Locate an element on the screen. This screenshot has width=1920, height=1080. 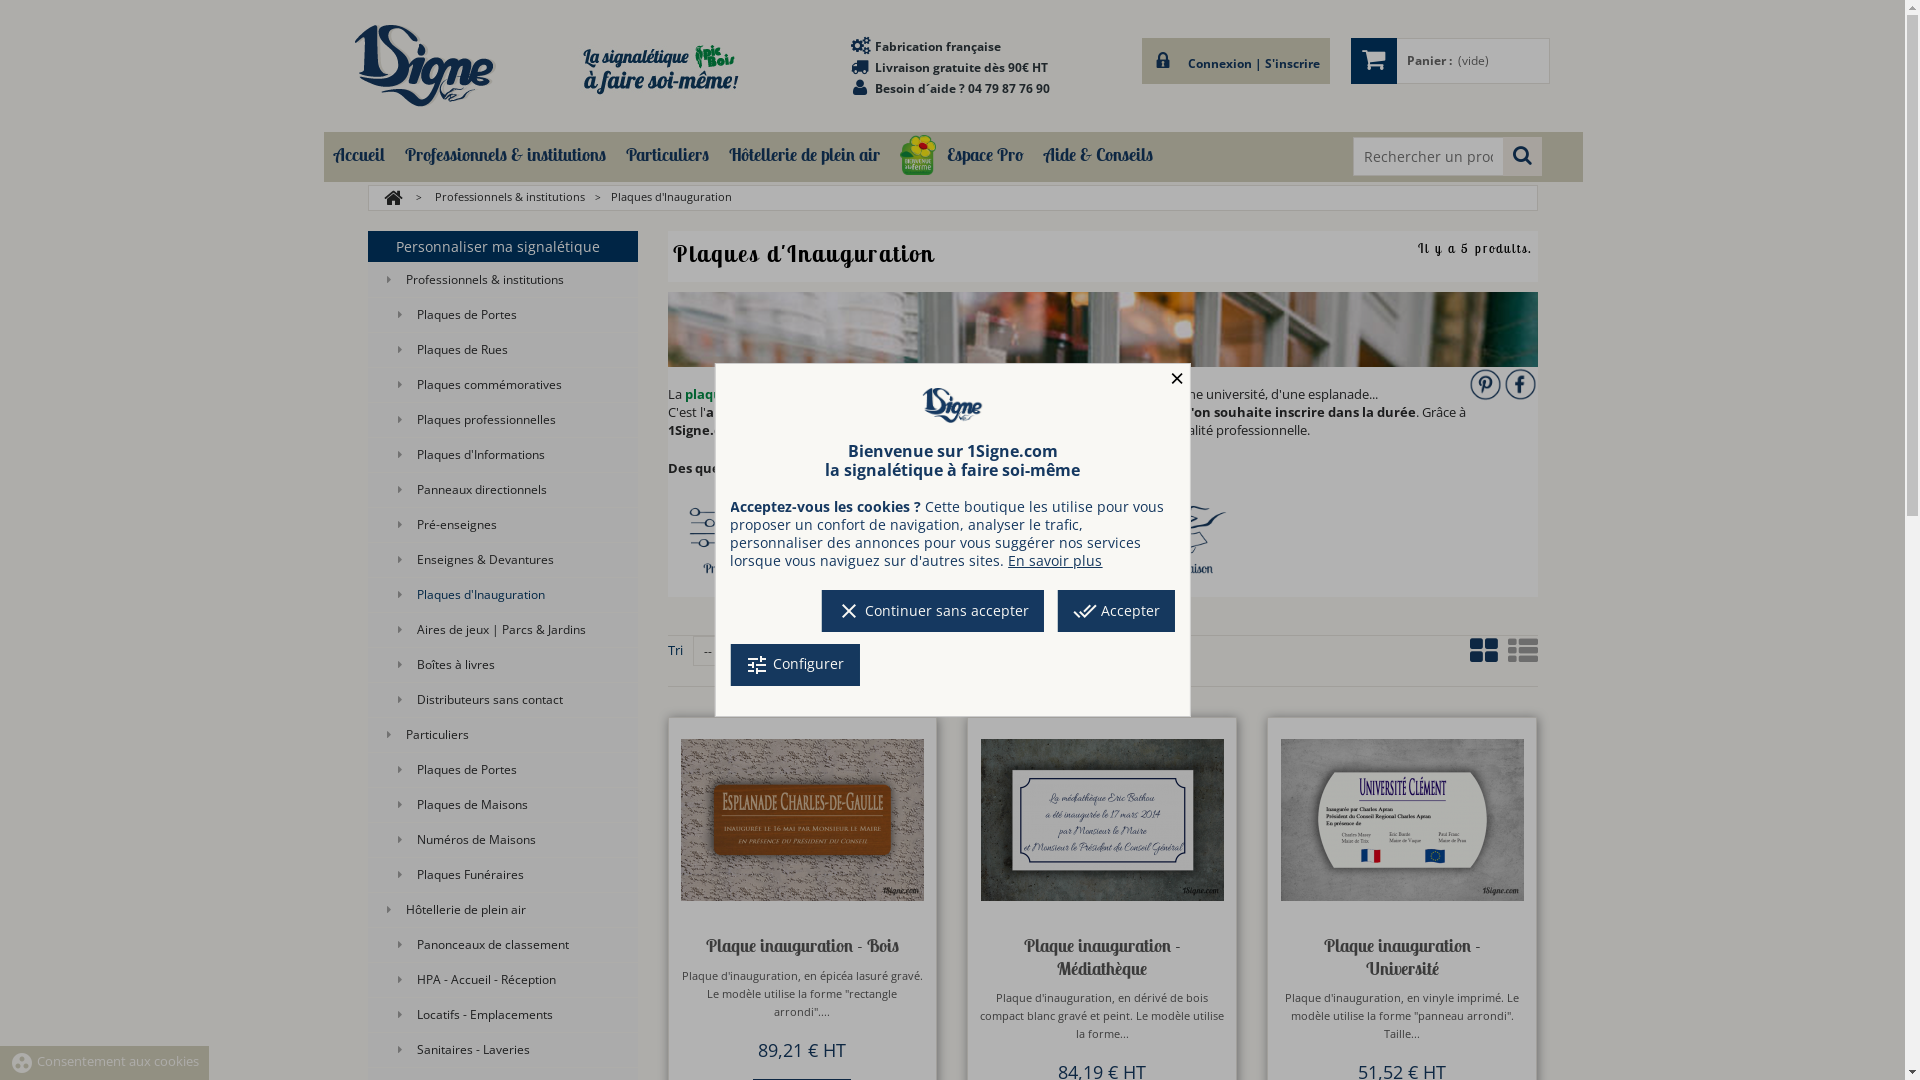
contactez - nous is located at coordinates (1054, 468).